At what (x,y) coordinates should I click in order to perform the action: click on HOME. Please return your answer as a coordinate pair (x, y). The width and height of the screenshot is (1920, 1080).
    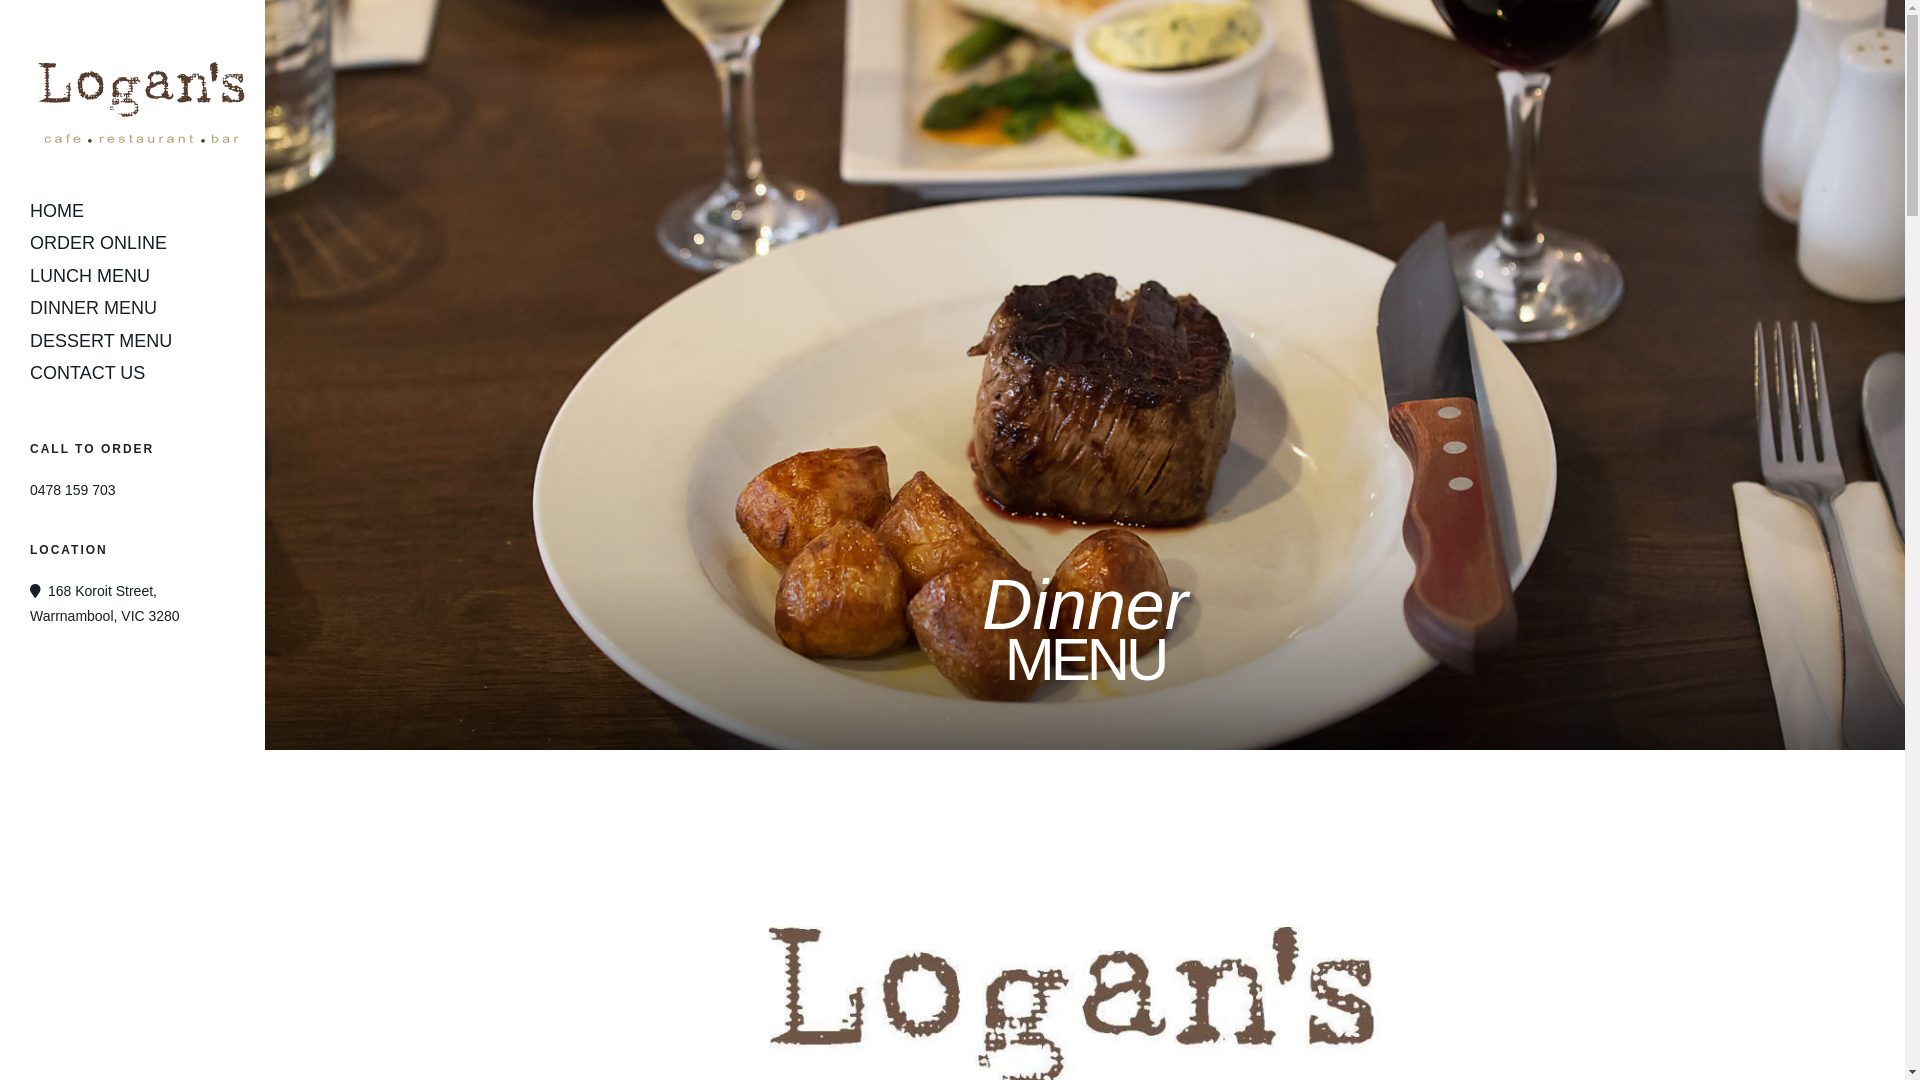
    Looking at the image, I should click on (132, 211).